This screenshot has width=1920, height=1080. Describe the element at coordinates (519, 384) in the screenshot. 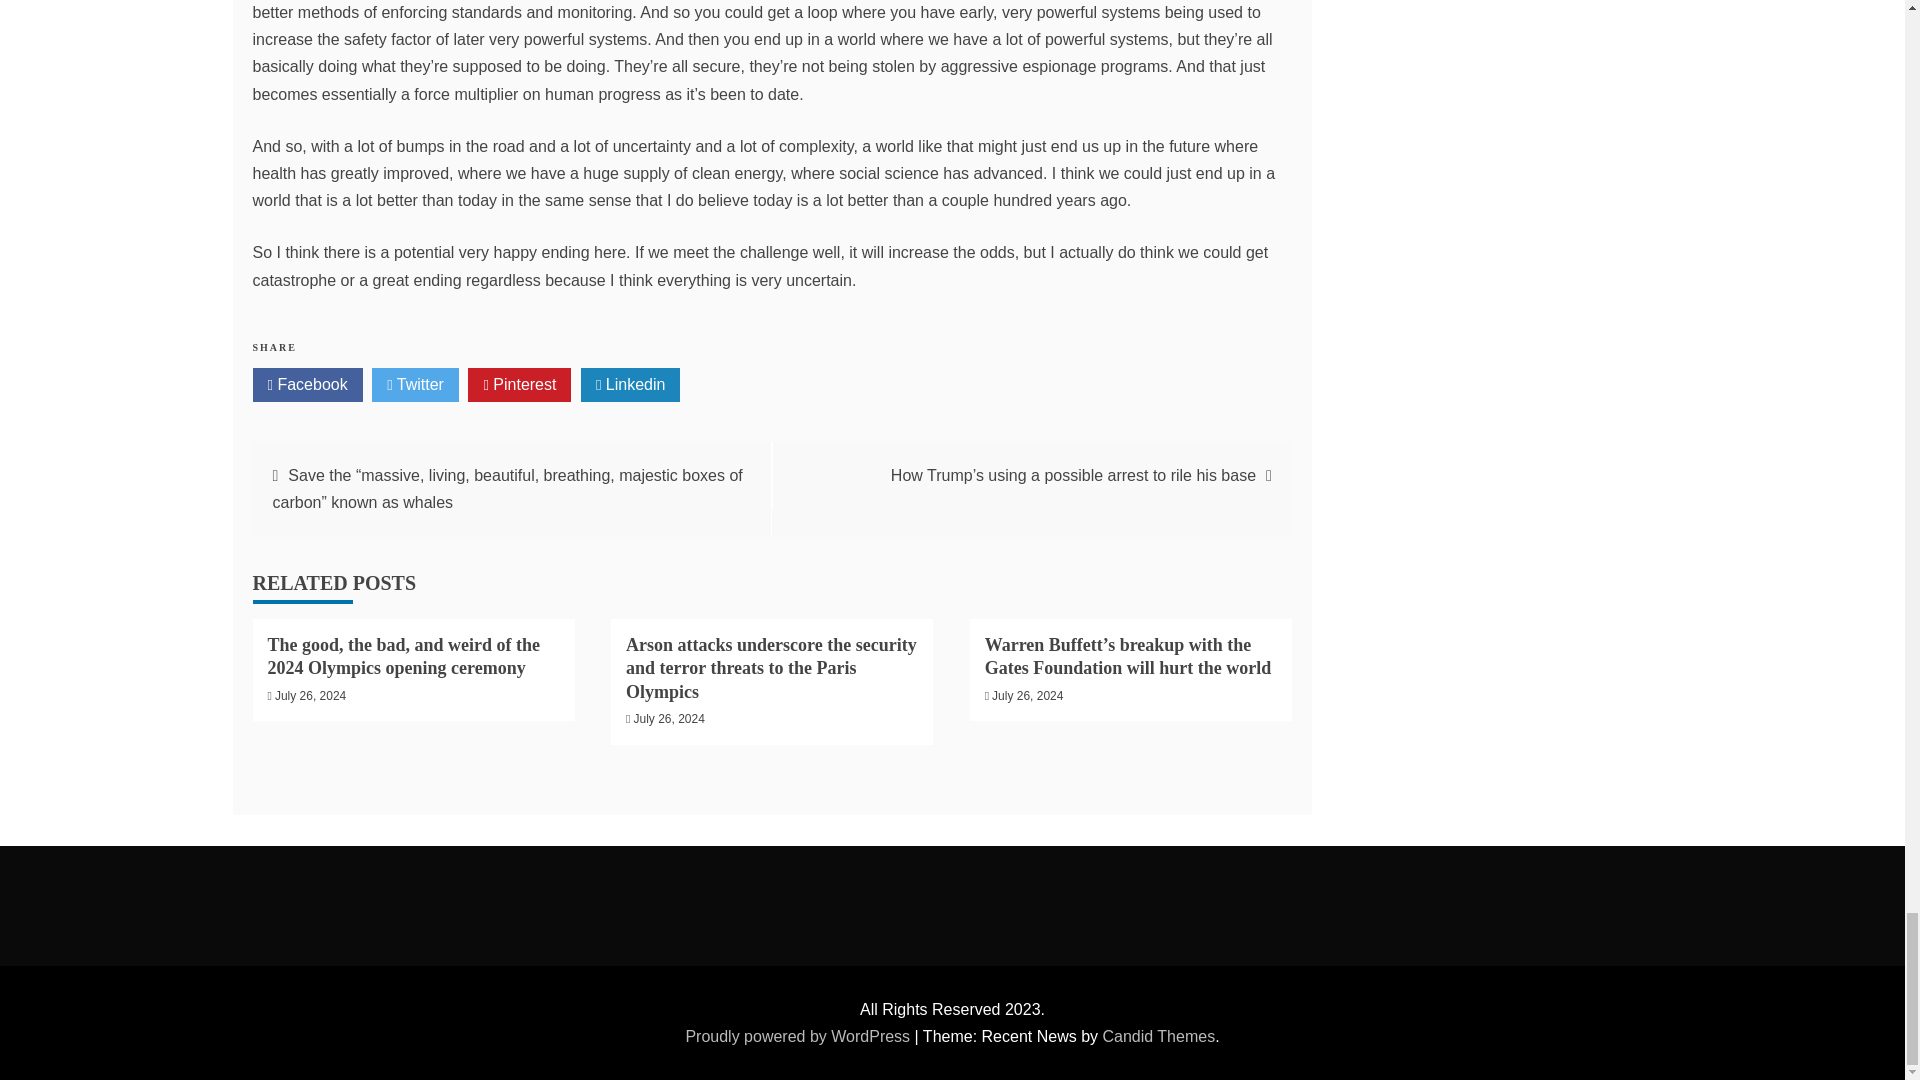

I see `Pinterest` at that location.